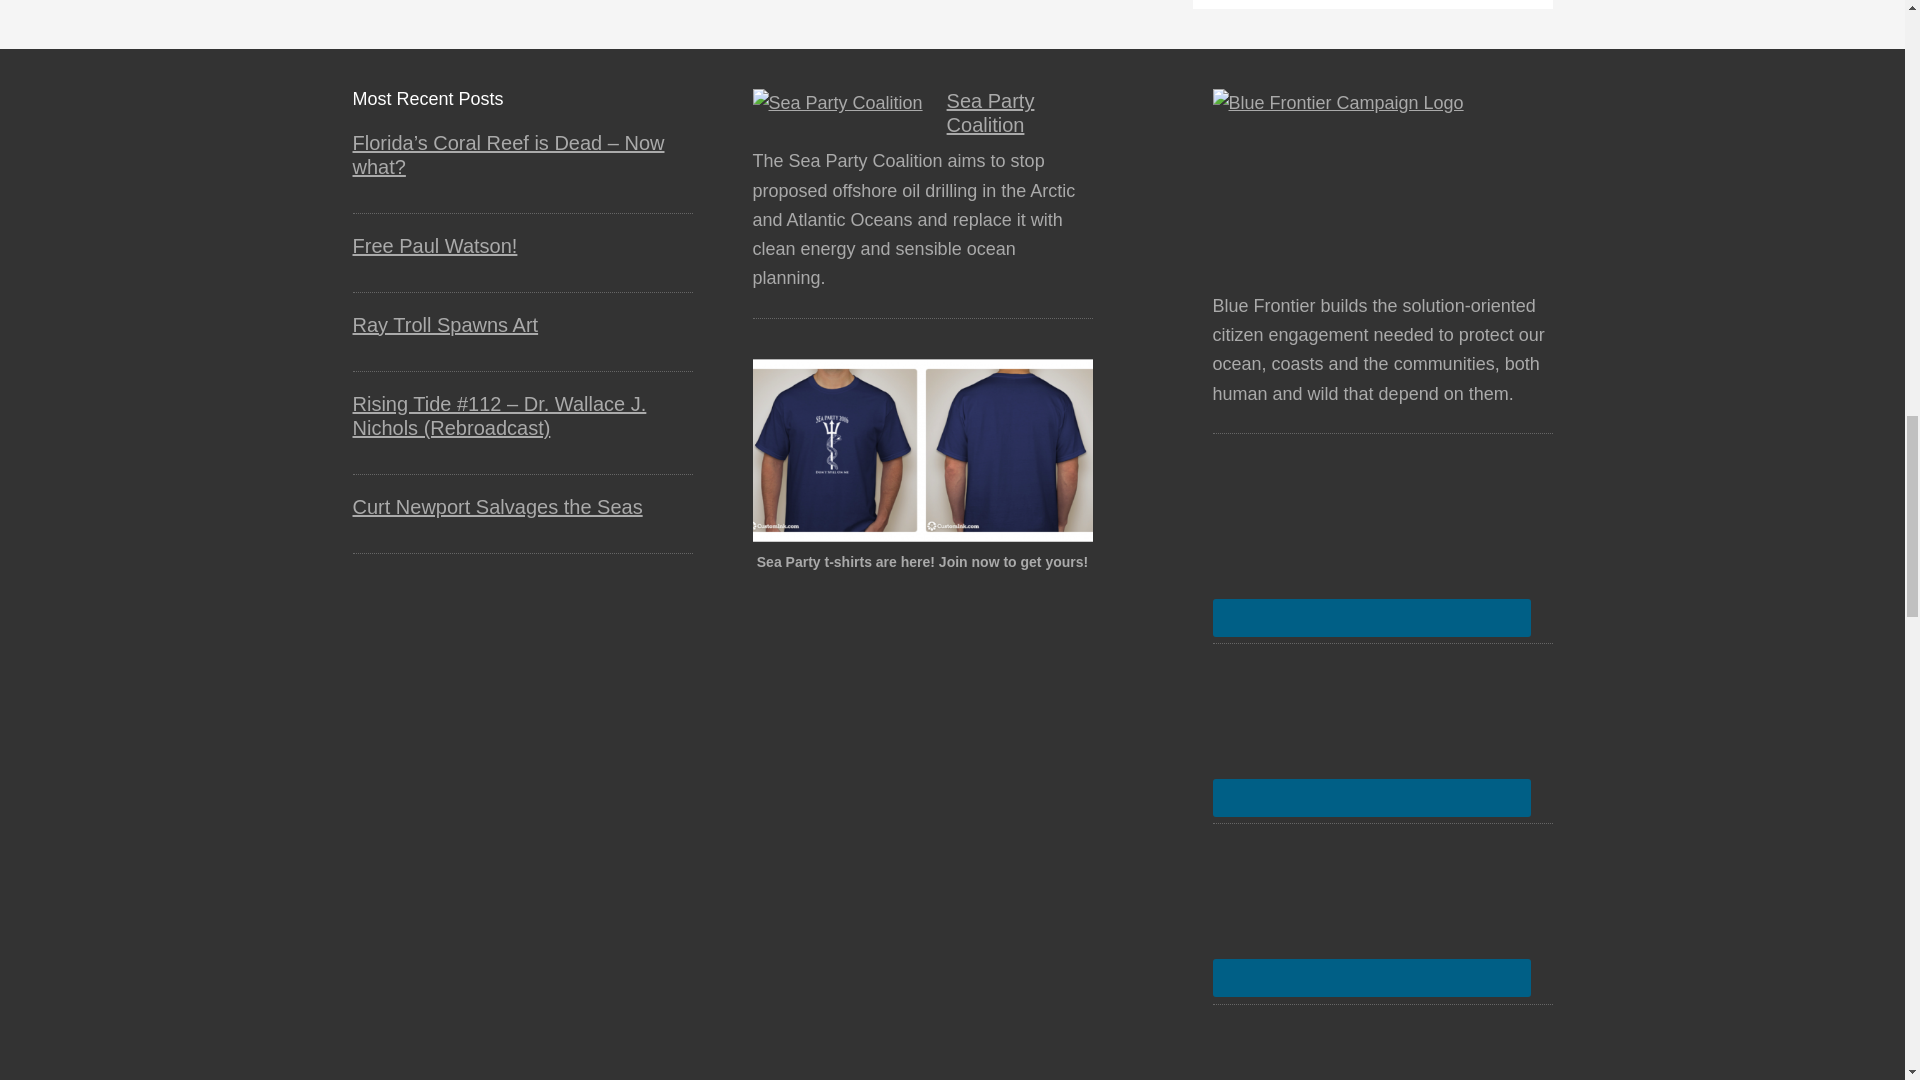  What do you see at coordinates (836, 102) in the screenshot?
I see `Sea Party Coalition` at bounding box center [836, 102].